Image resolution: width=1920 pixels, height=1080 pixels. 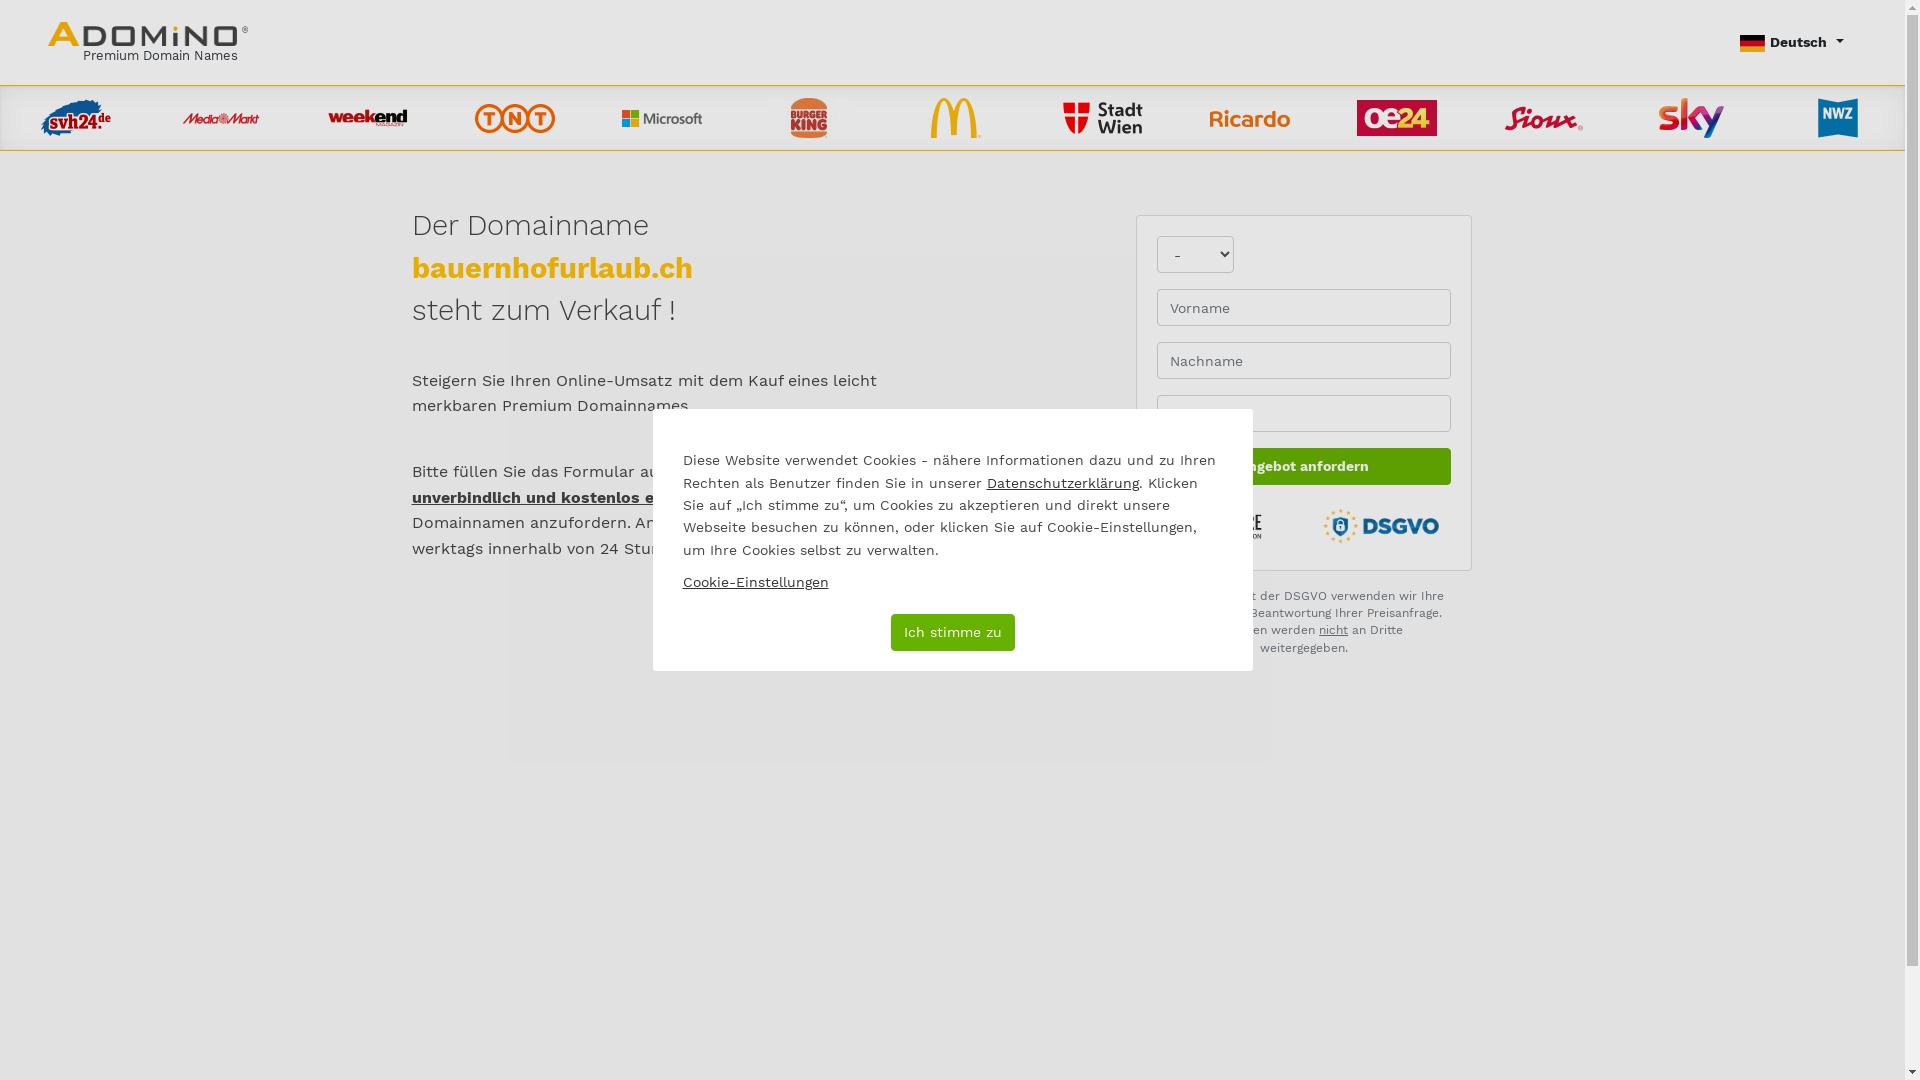 I want to click on Angebot anfordern, so click(x=1304, y=466).